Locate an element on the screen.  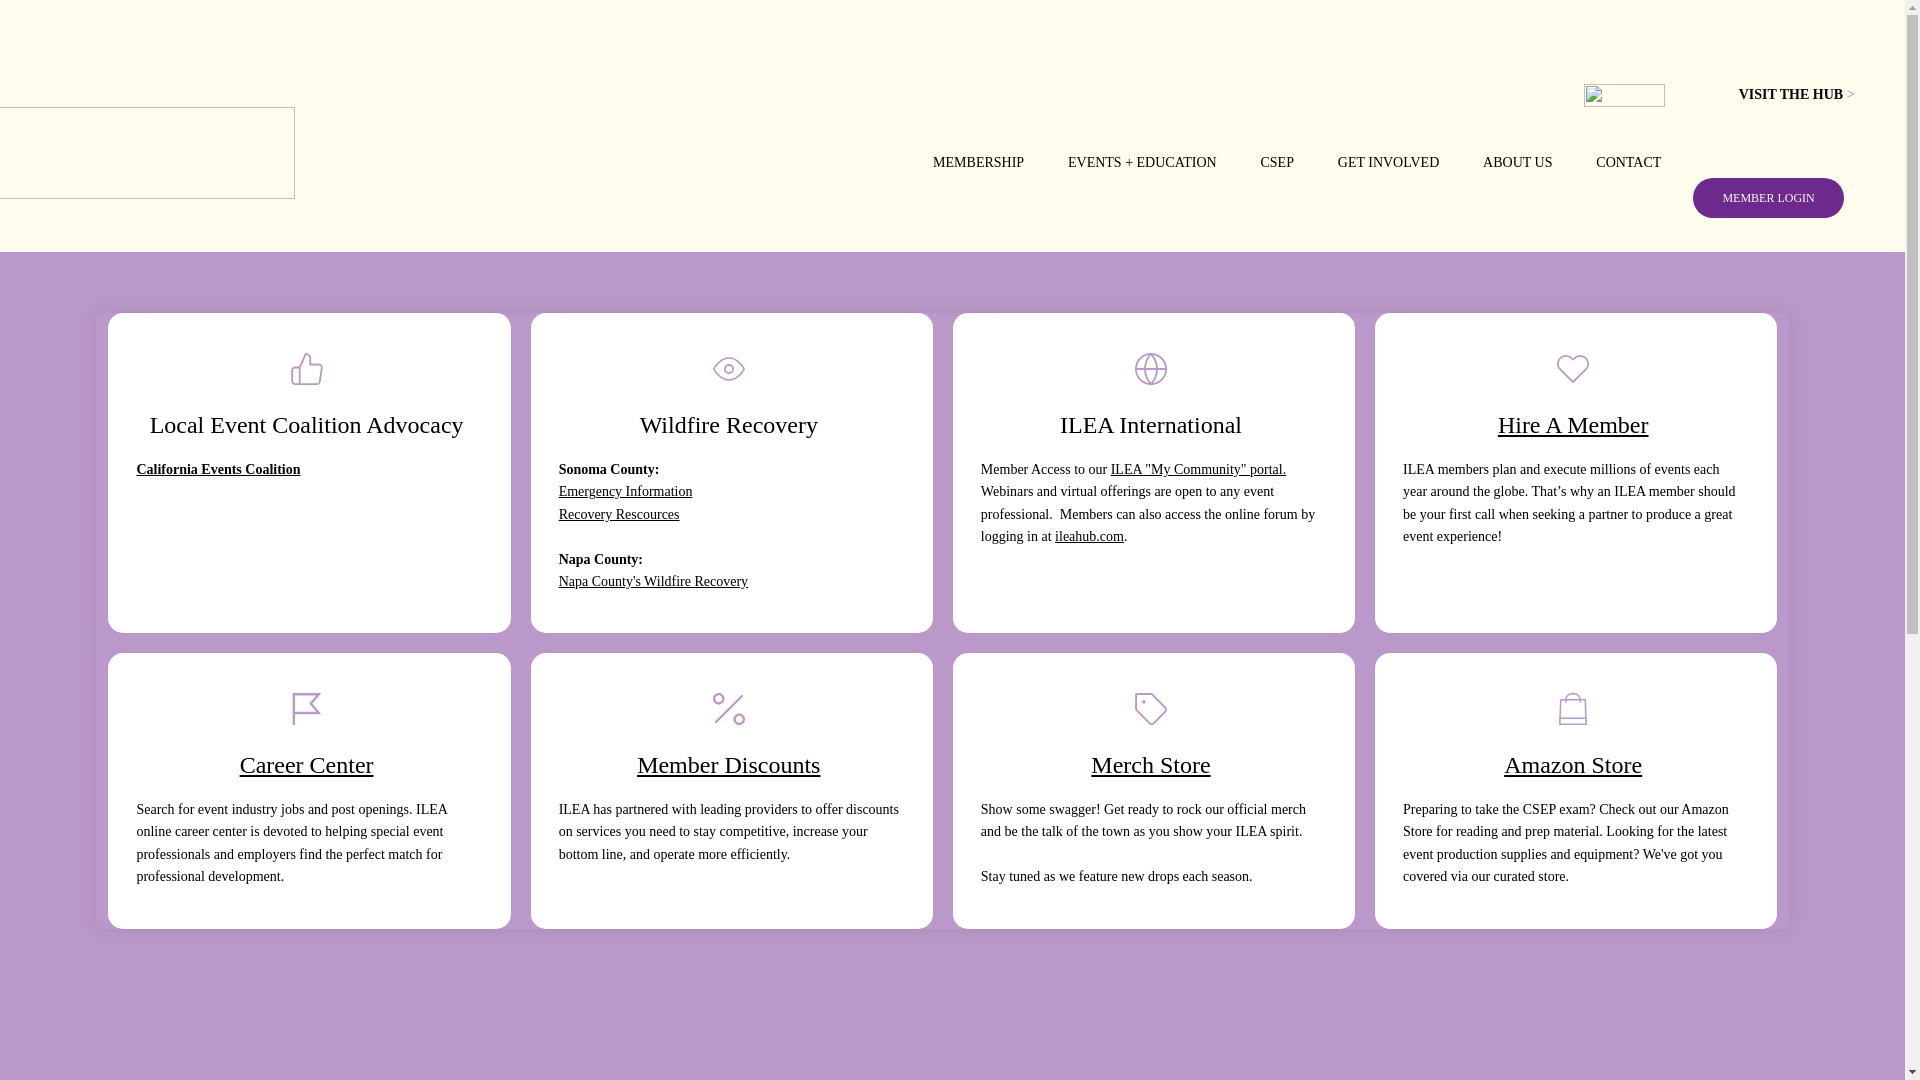
ileahub.com is located at coordinates (1088, 536).